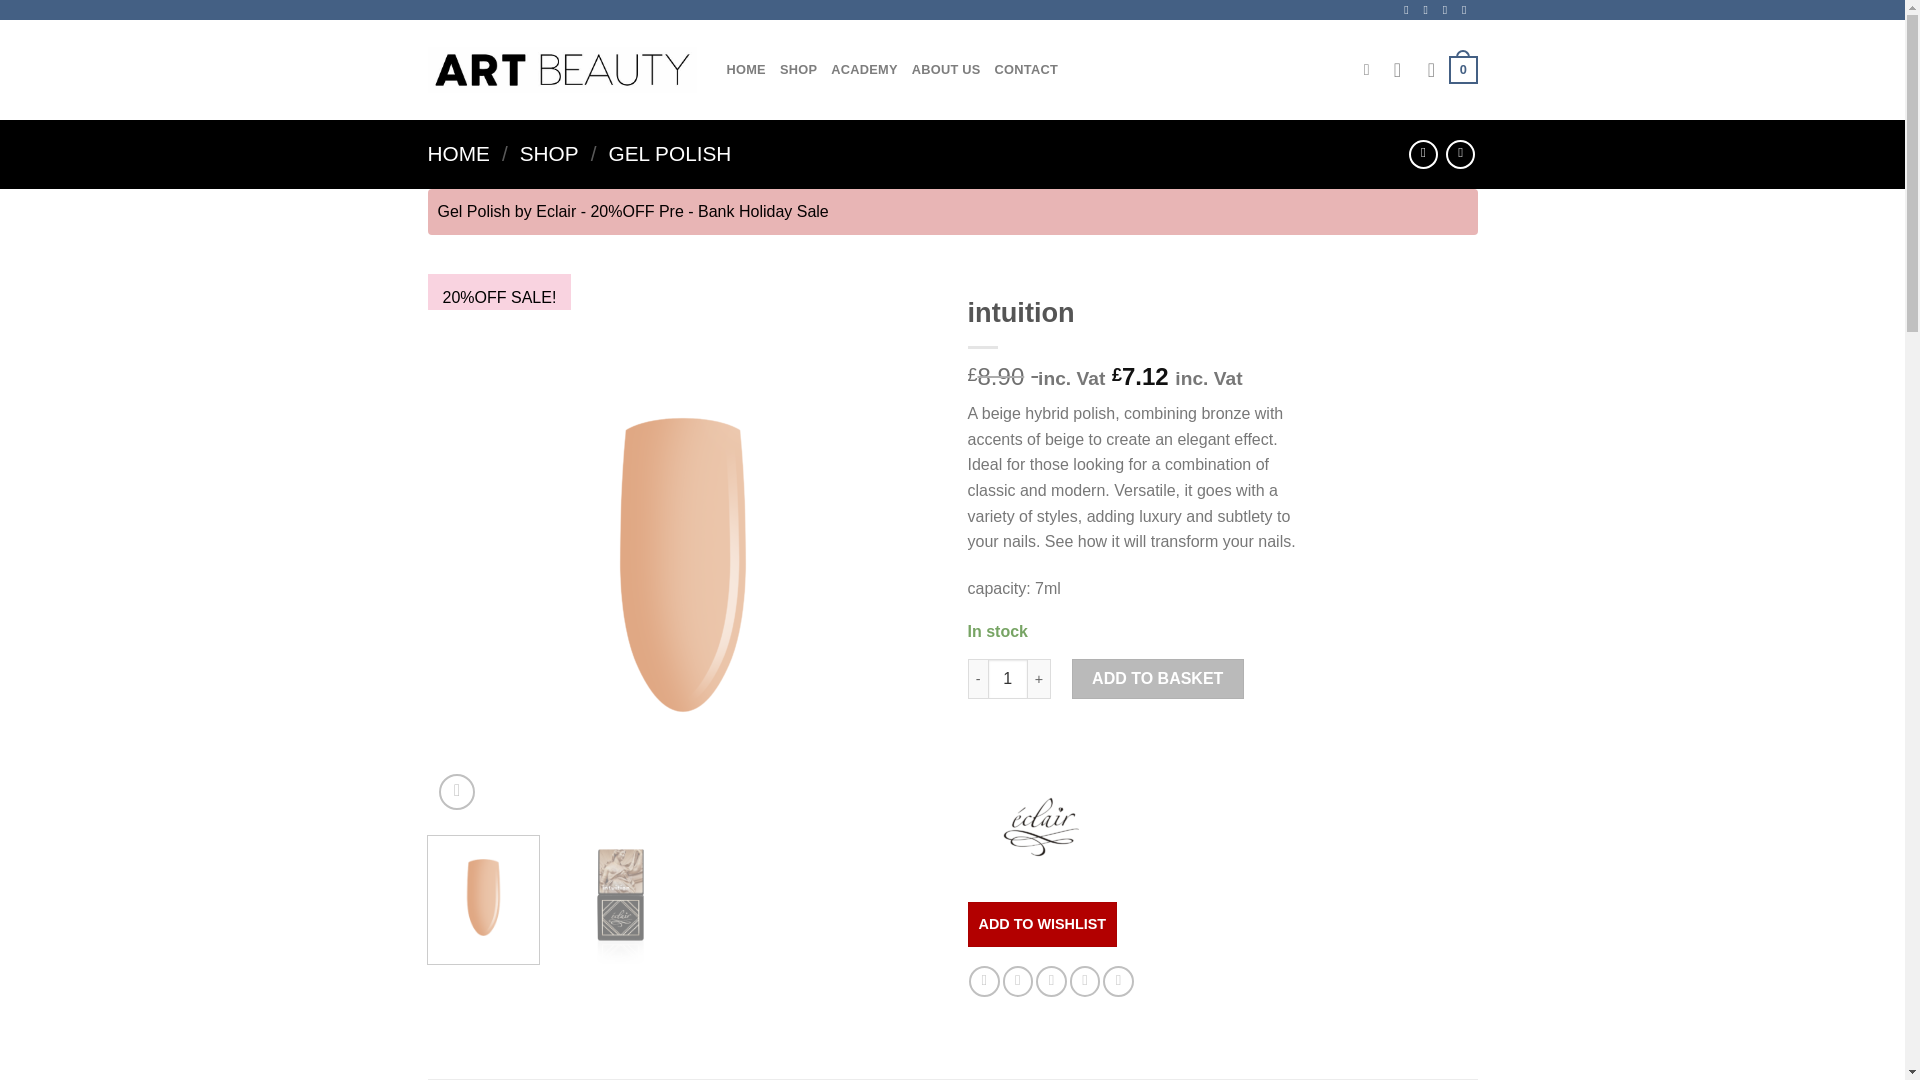 This screenshot has height=1080, width=1920. What do you see at coordinates (458, 153) in the screenshot?
I see `HOME` at bounding box center [458, 153].